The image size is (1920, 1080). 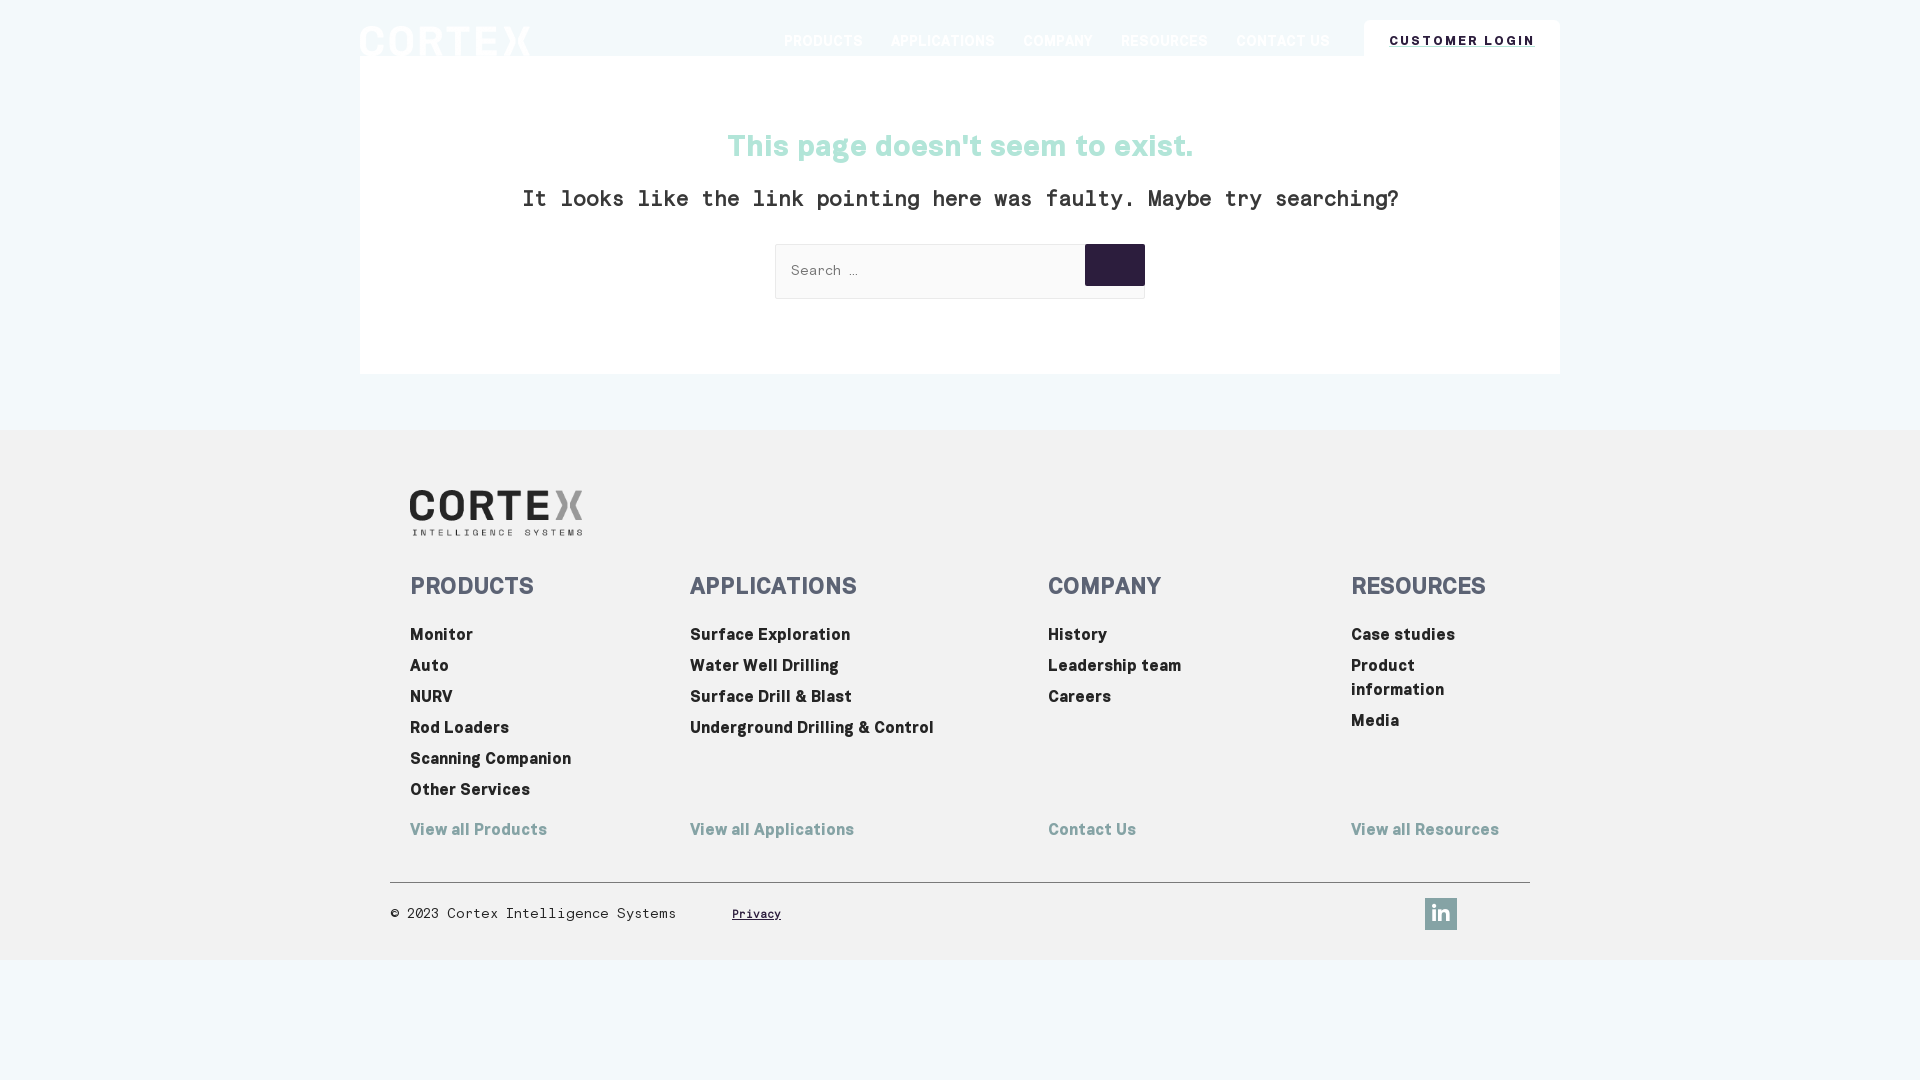 I want to click on Leadership team, so click(x=1189, y=666).